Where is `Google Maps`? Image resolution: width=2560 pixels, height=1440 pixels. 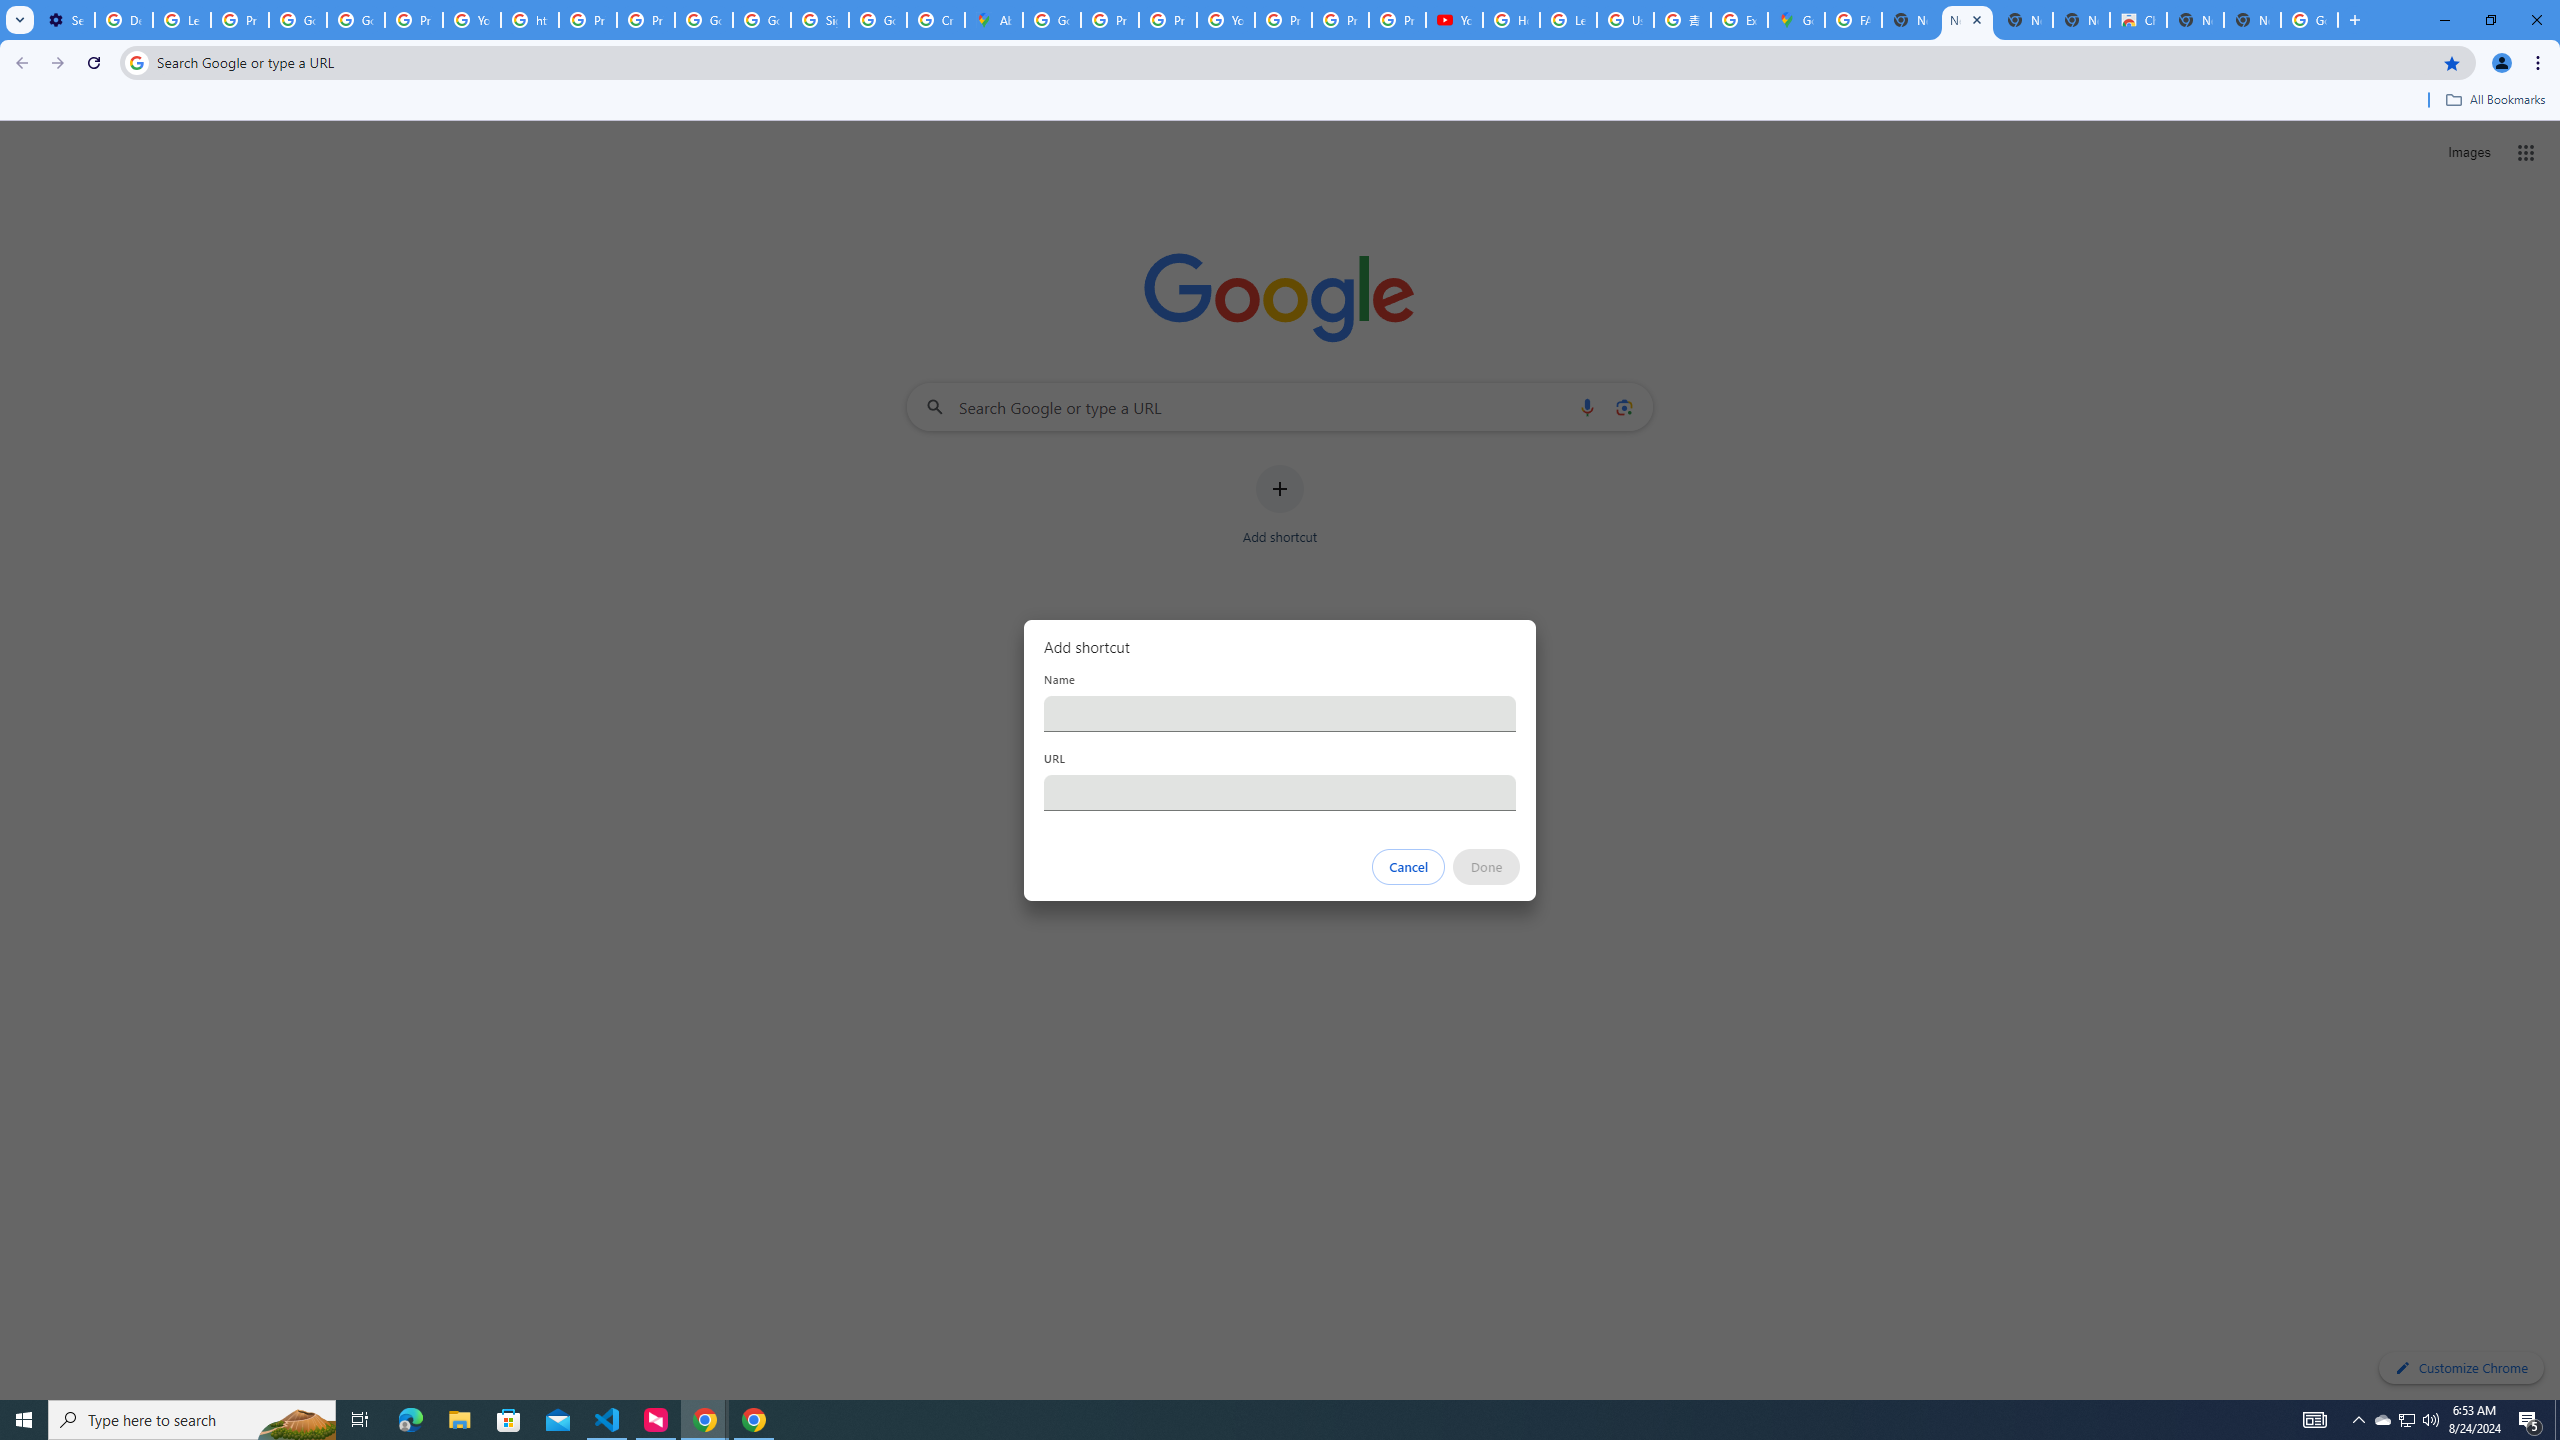 Google Maps is located at coordinates (1795, 20).